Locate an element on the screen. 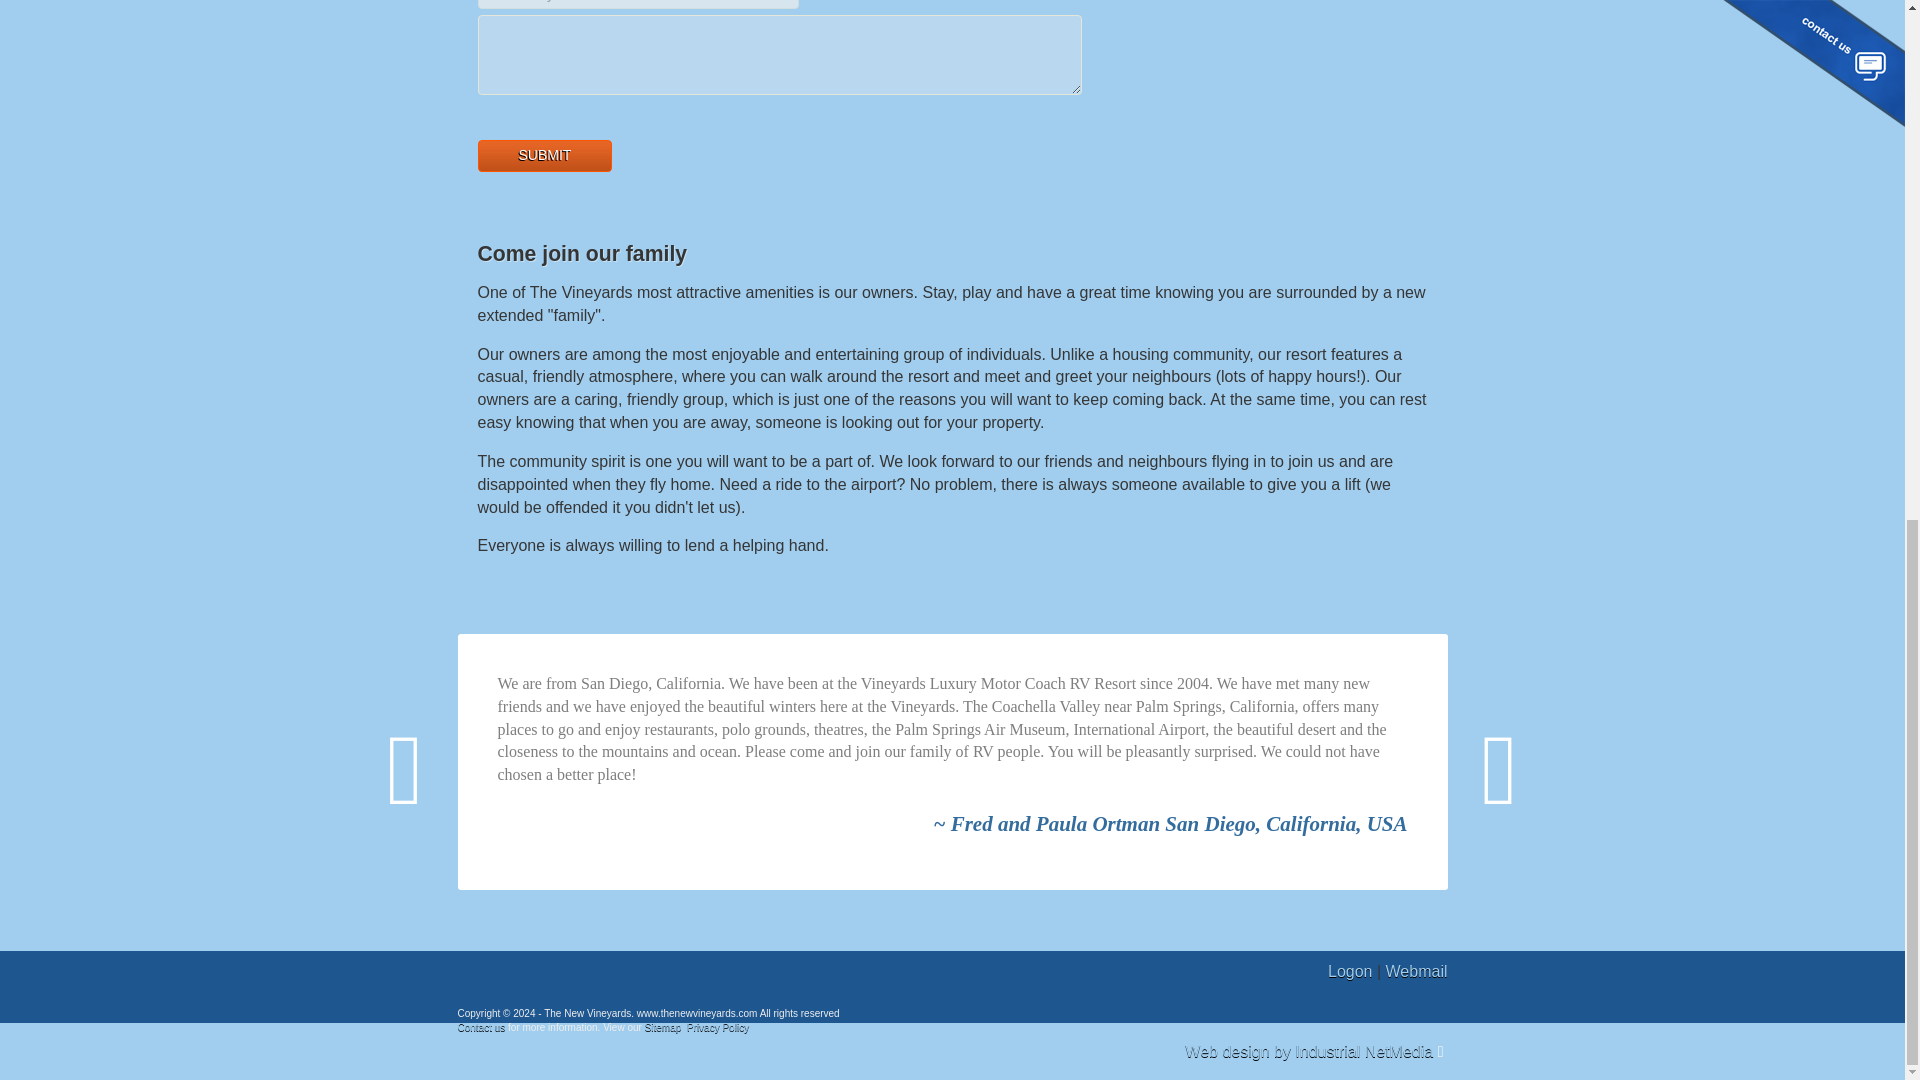 This screenshot has width=1920, height=1080. webmail is located at coordinates (1416, 971).